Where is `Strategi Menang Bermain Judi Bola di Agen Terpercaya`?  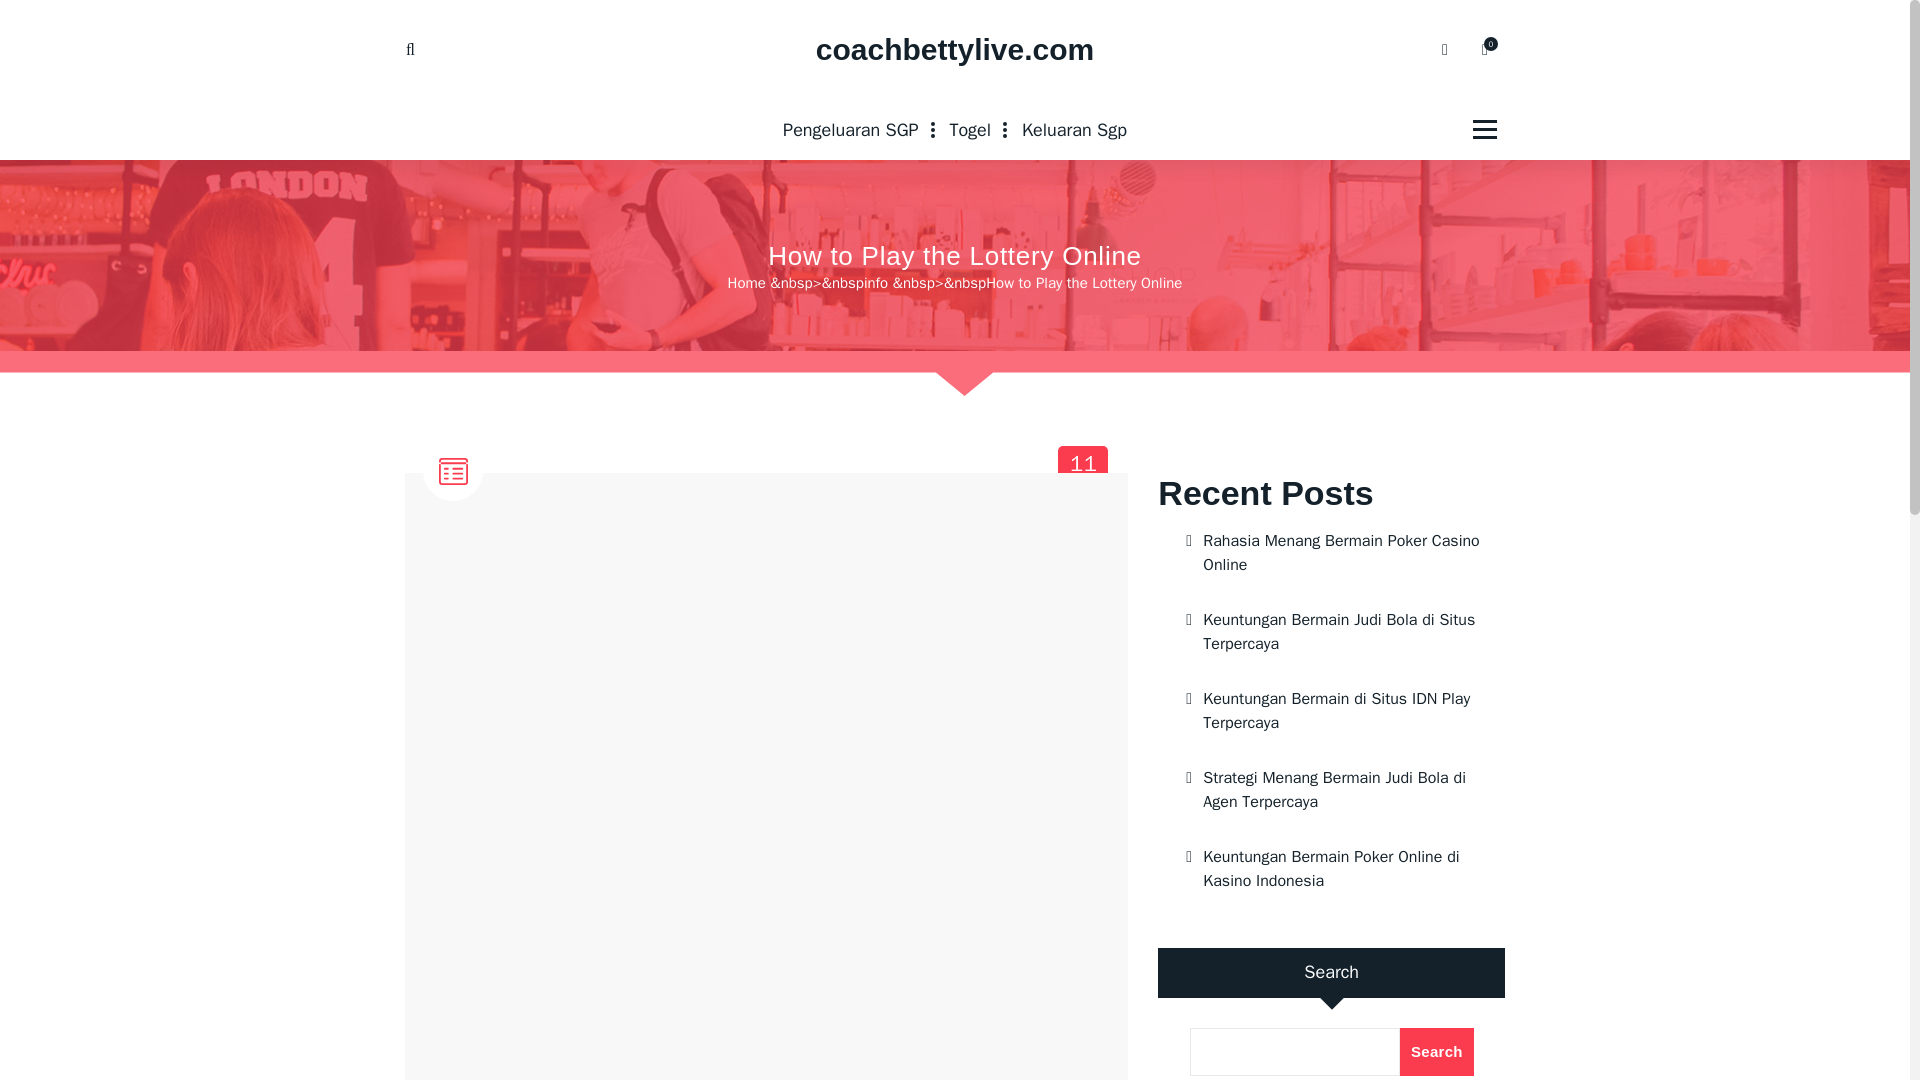
Strategi Menang Bermain Judi Bola di Agen Terpercaya is located at coordinates (1331, 790).